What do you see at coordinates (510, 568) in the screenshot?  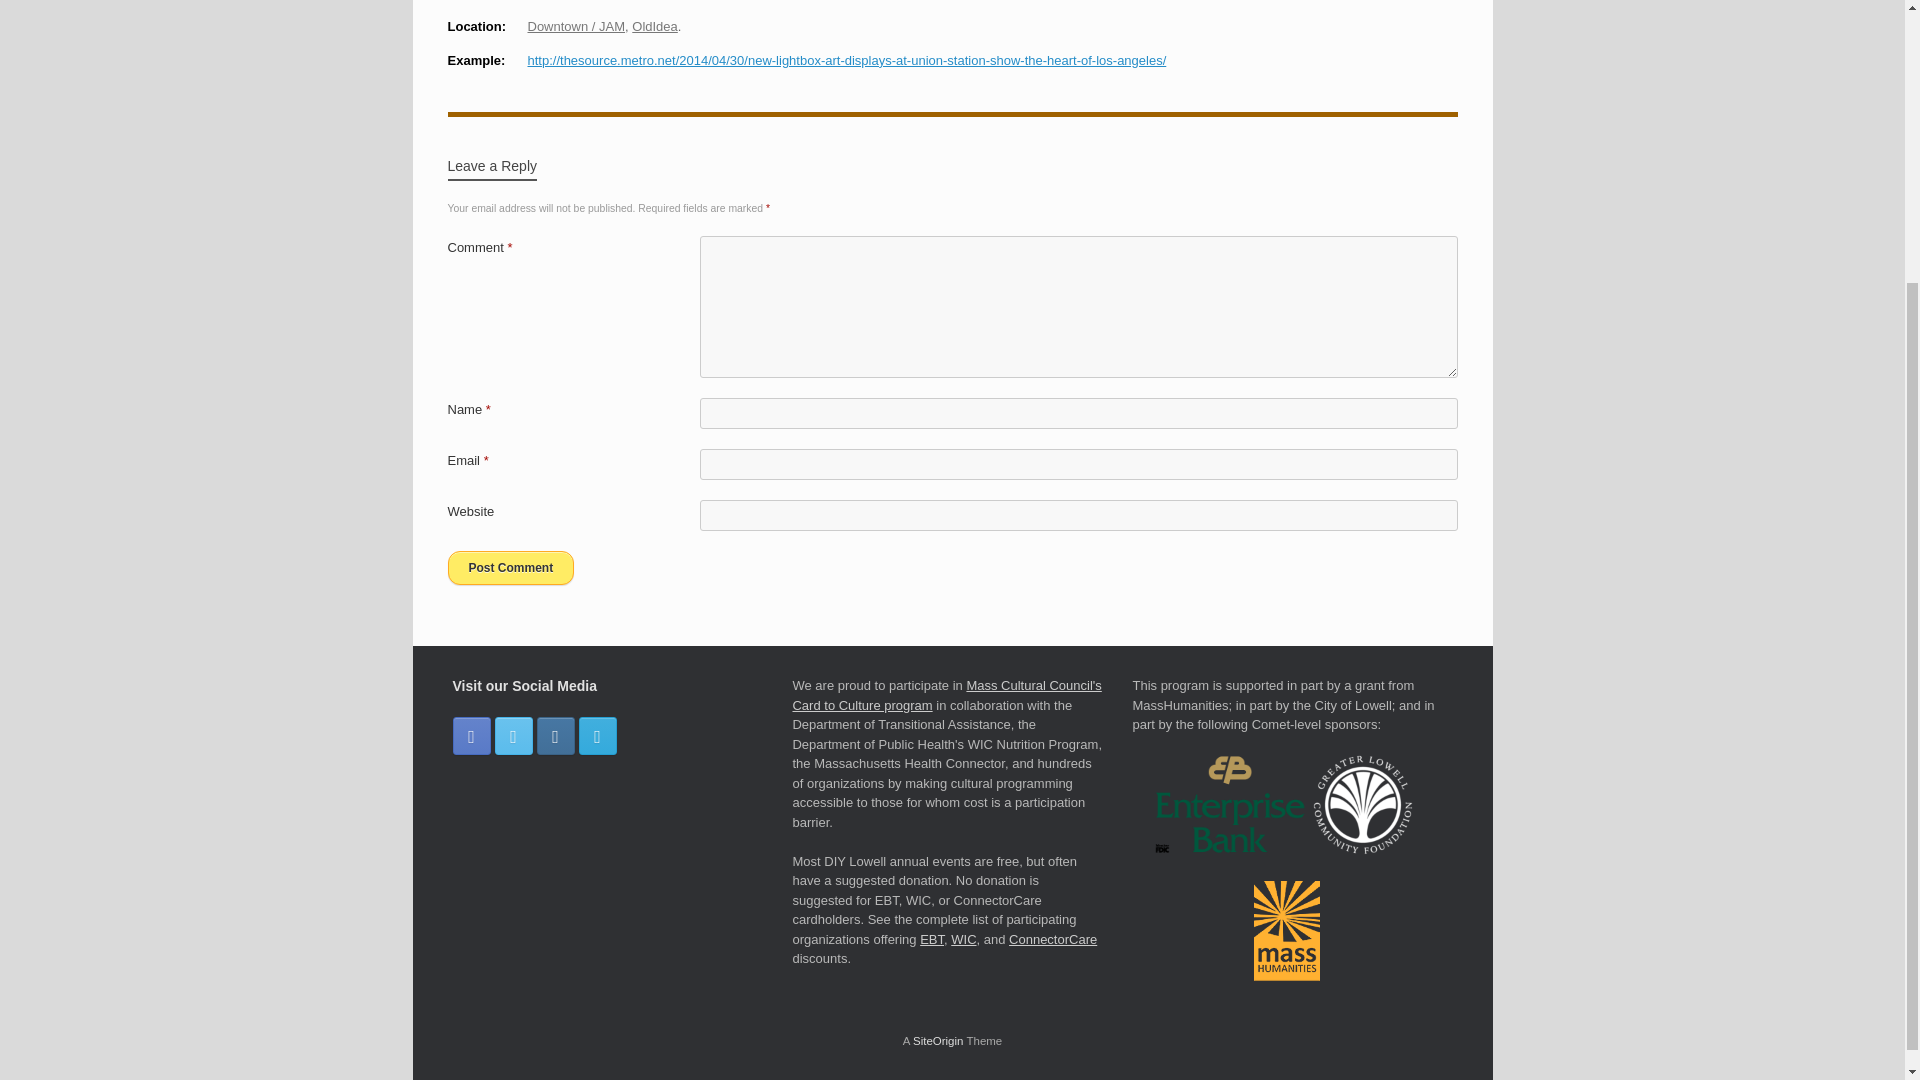 I see `Post Comment` at bounding box center [510, 568].